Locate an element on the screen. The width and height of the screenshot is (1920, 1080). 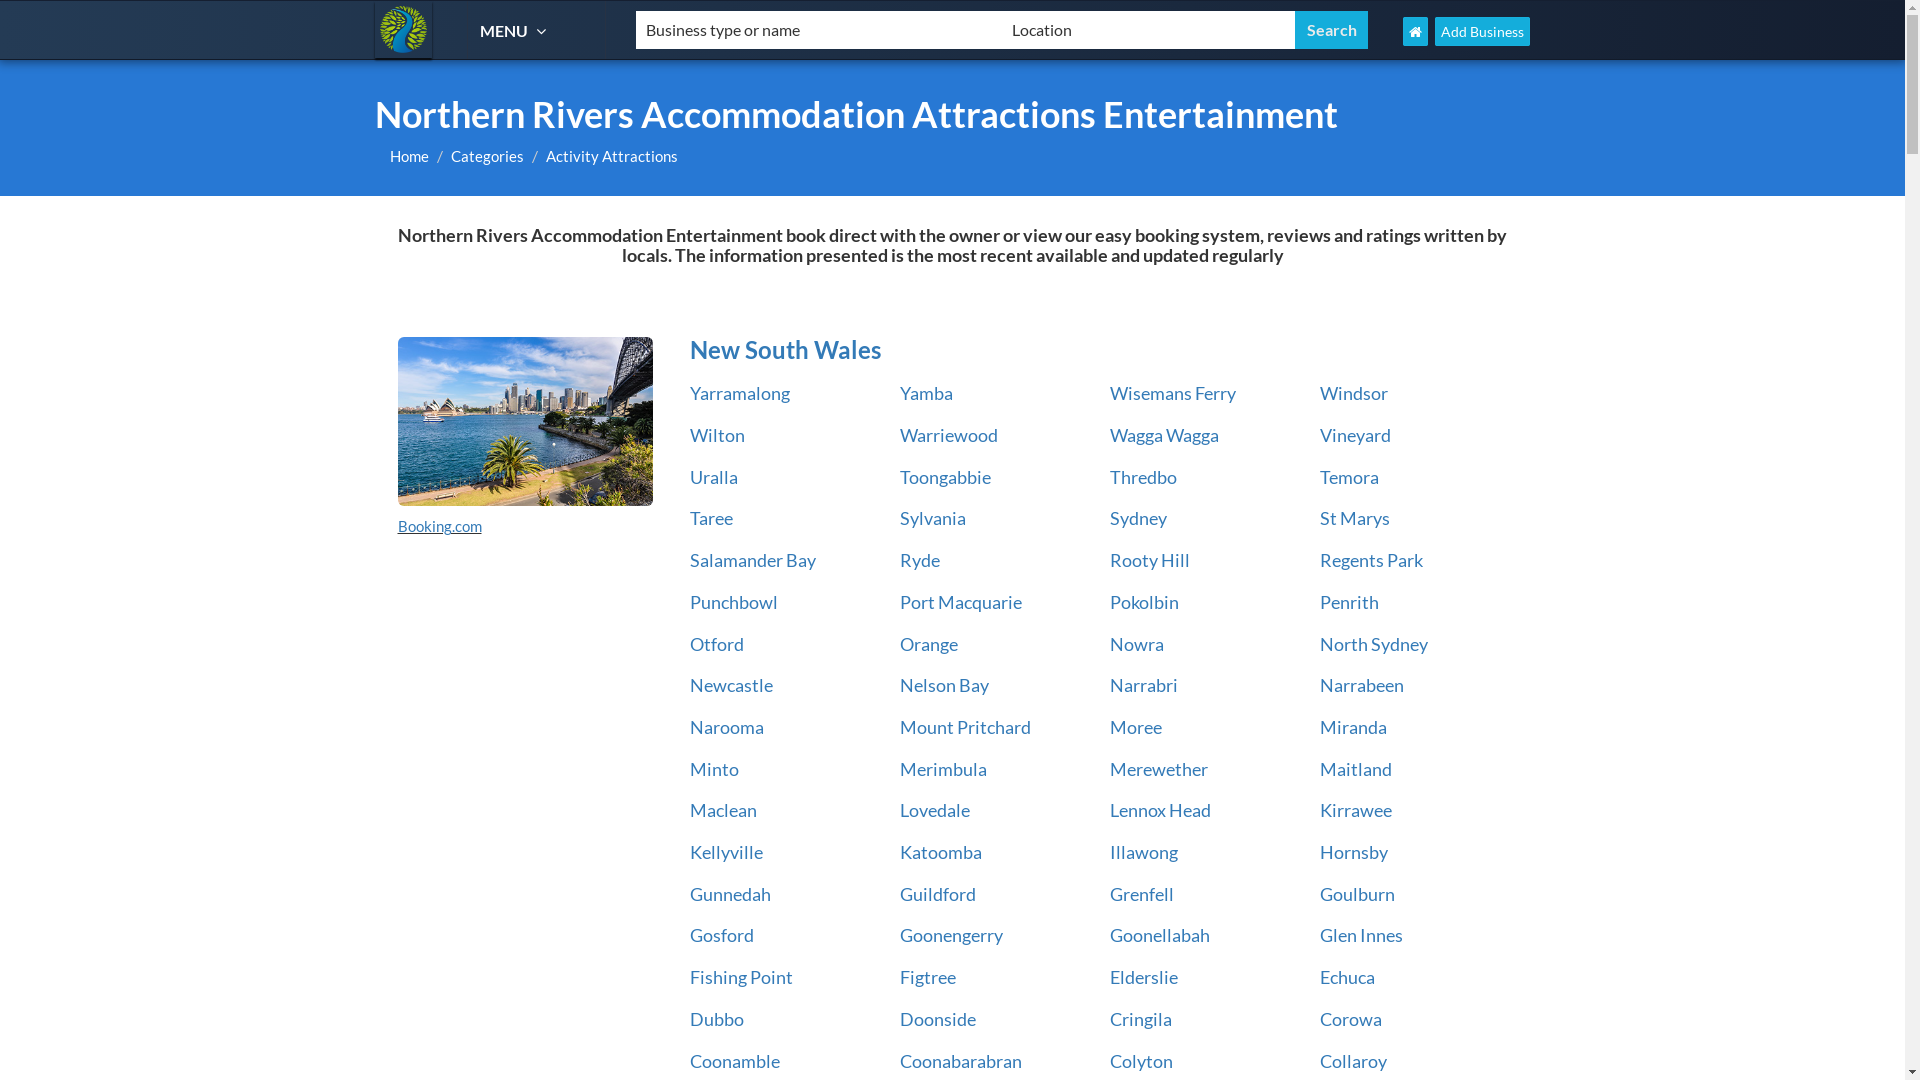
North Sydney is located at coordinates (1374, 643).